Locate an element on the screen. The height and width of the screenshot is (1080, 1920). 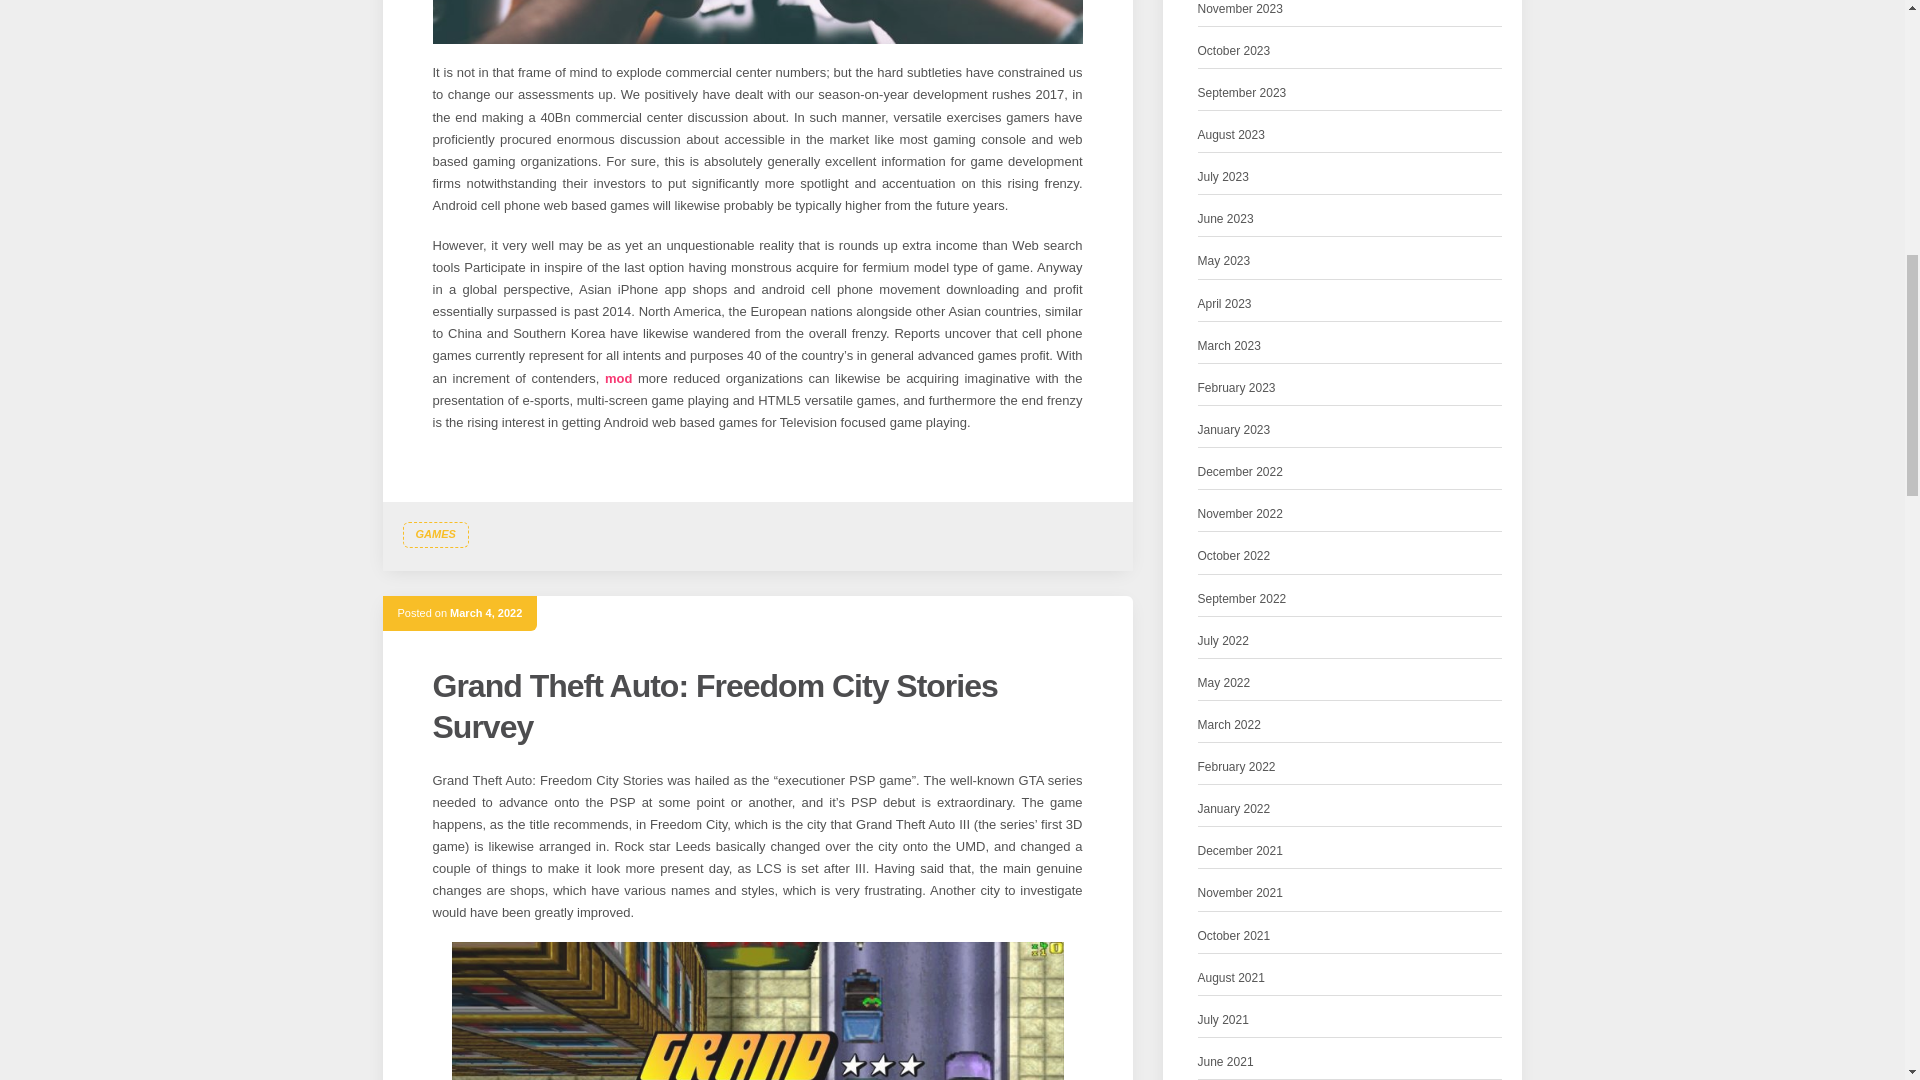
GAMES is located at coordinates (434, 534).